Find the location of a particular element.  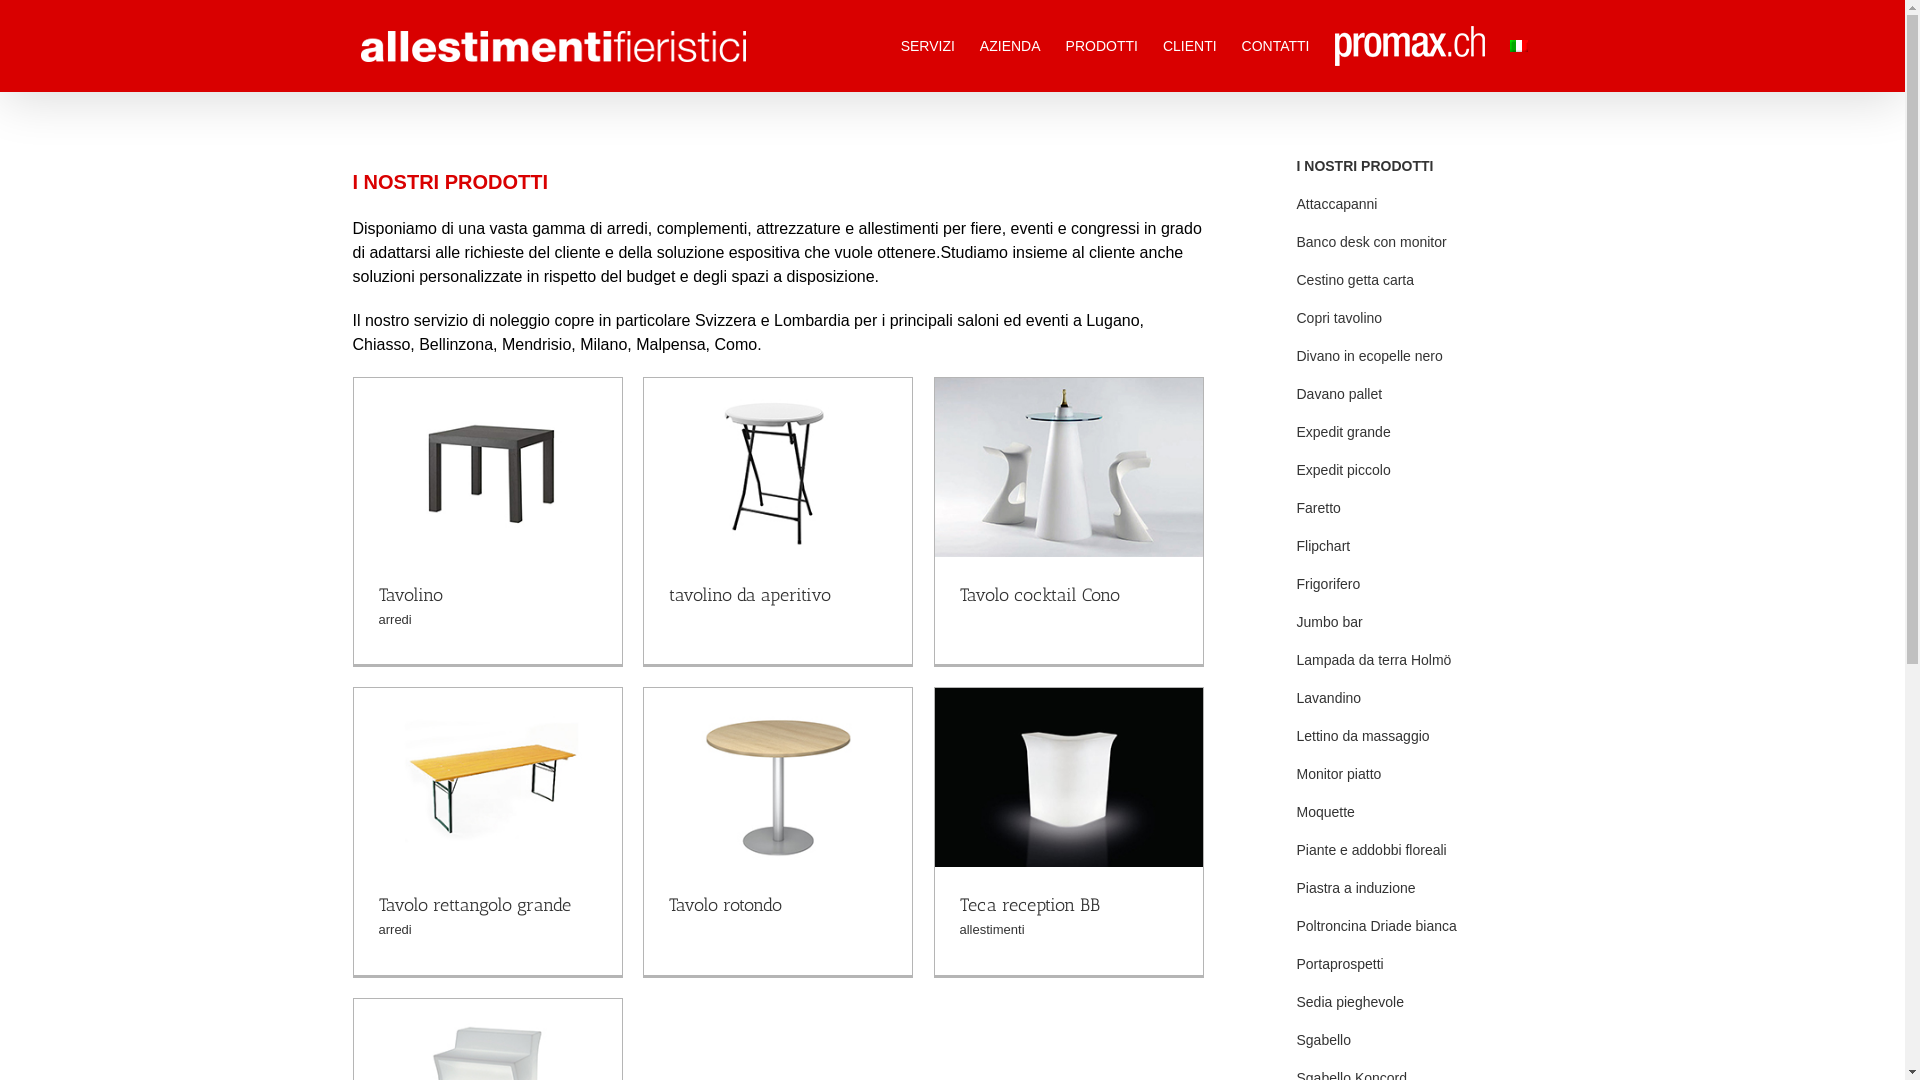

Lavandino is located at coordinates (1414, 699).